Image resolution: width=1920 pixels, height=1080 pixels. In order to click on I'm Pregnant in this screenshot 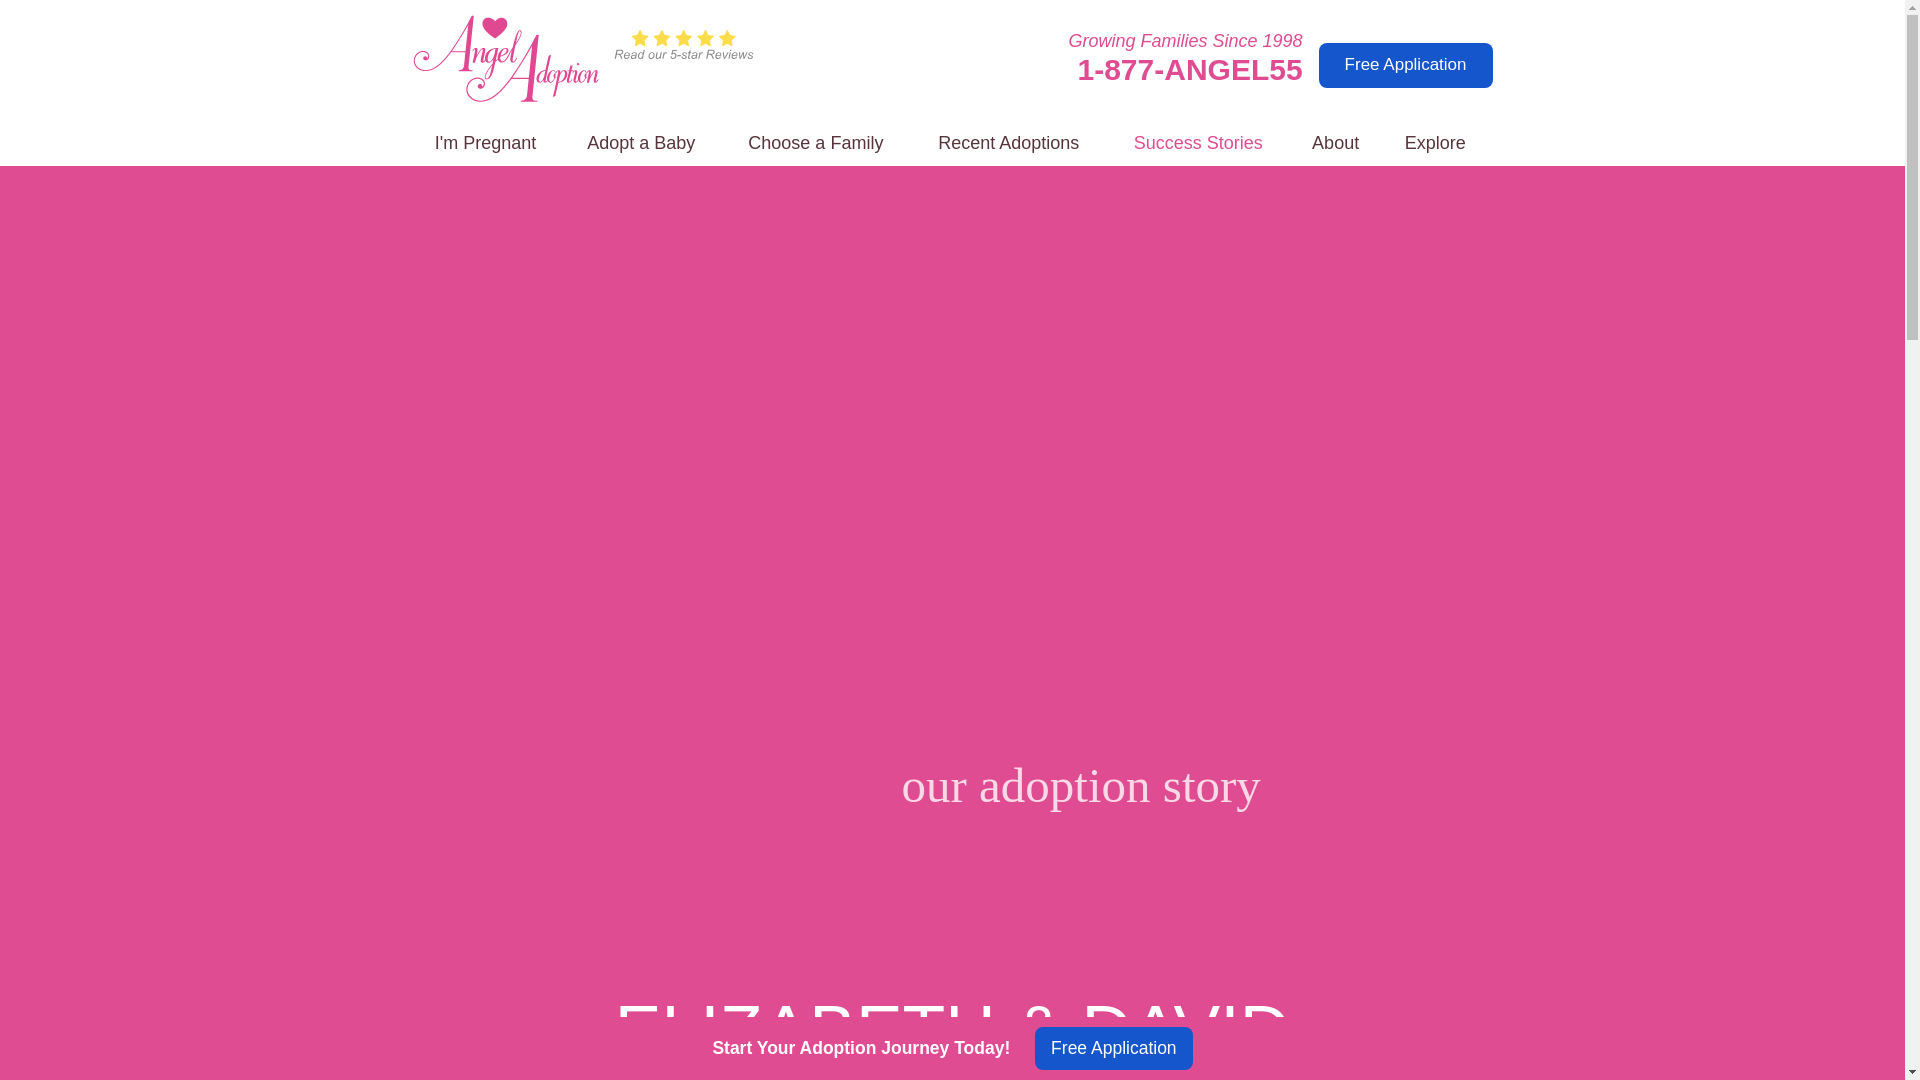, I will do `click(485, 144)`.